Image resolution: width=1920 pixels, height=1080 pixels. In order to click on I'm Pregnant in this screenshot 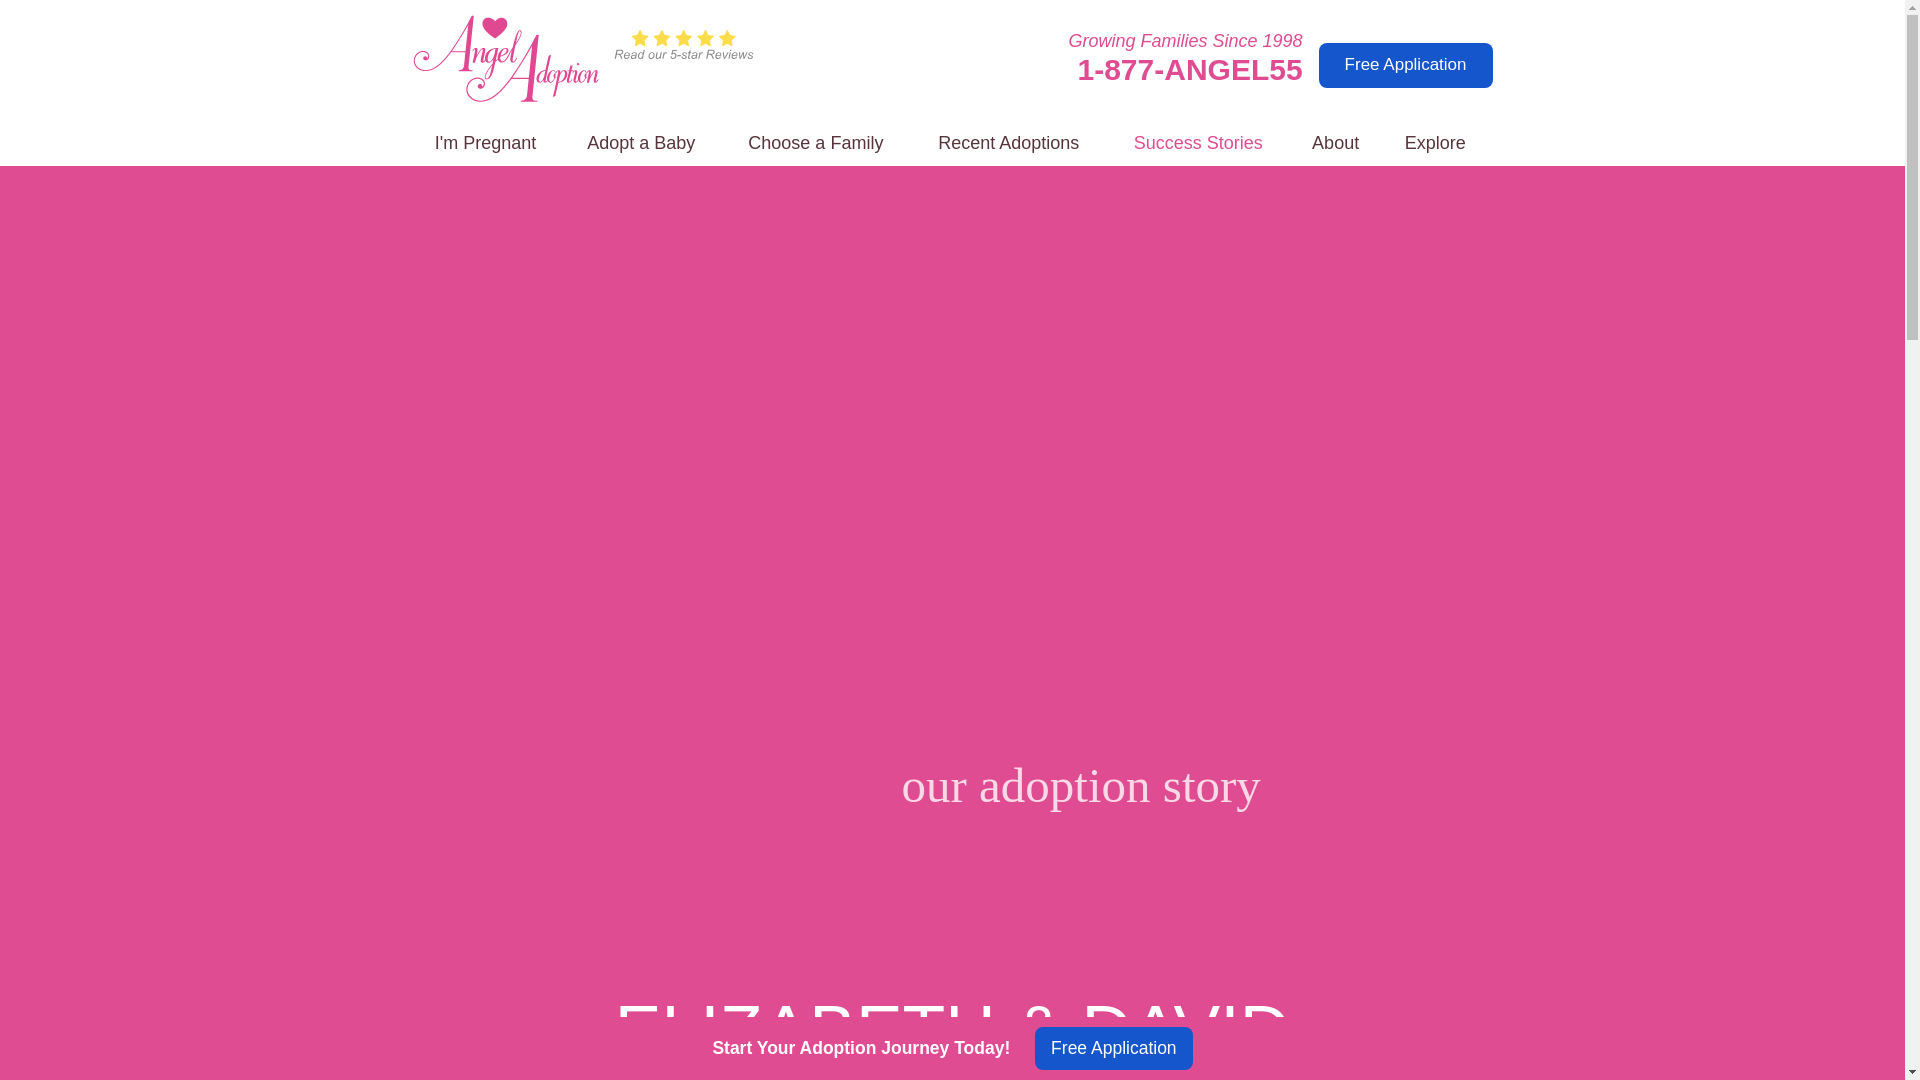, I will do `click(485, 144)`.